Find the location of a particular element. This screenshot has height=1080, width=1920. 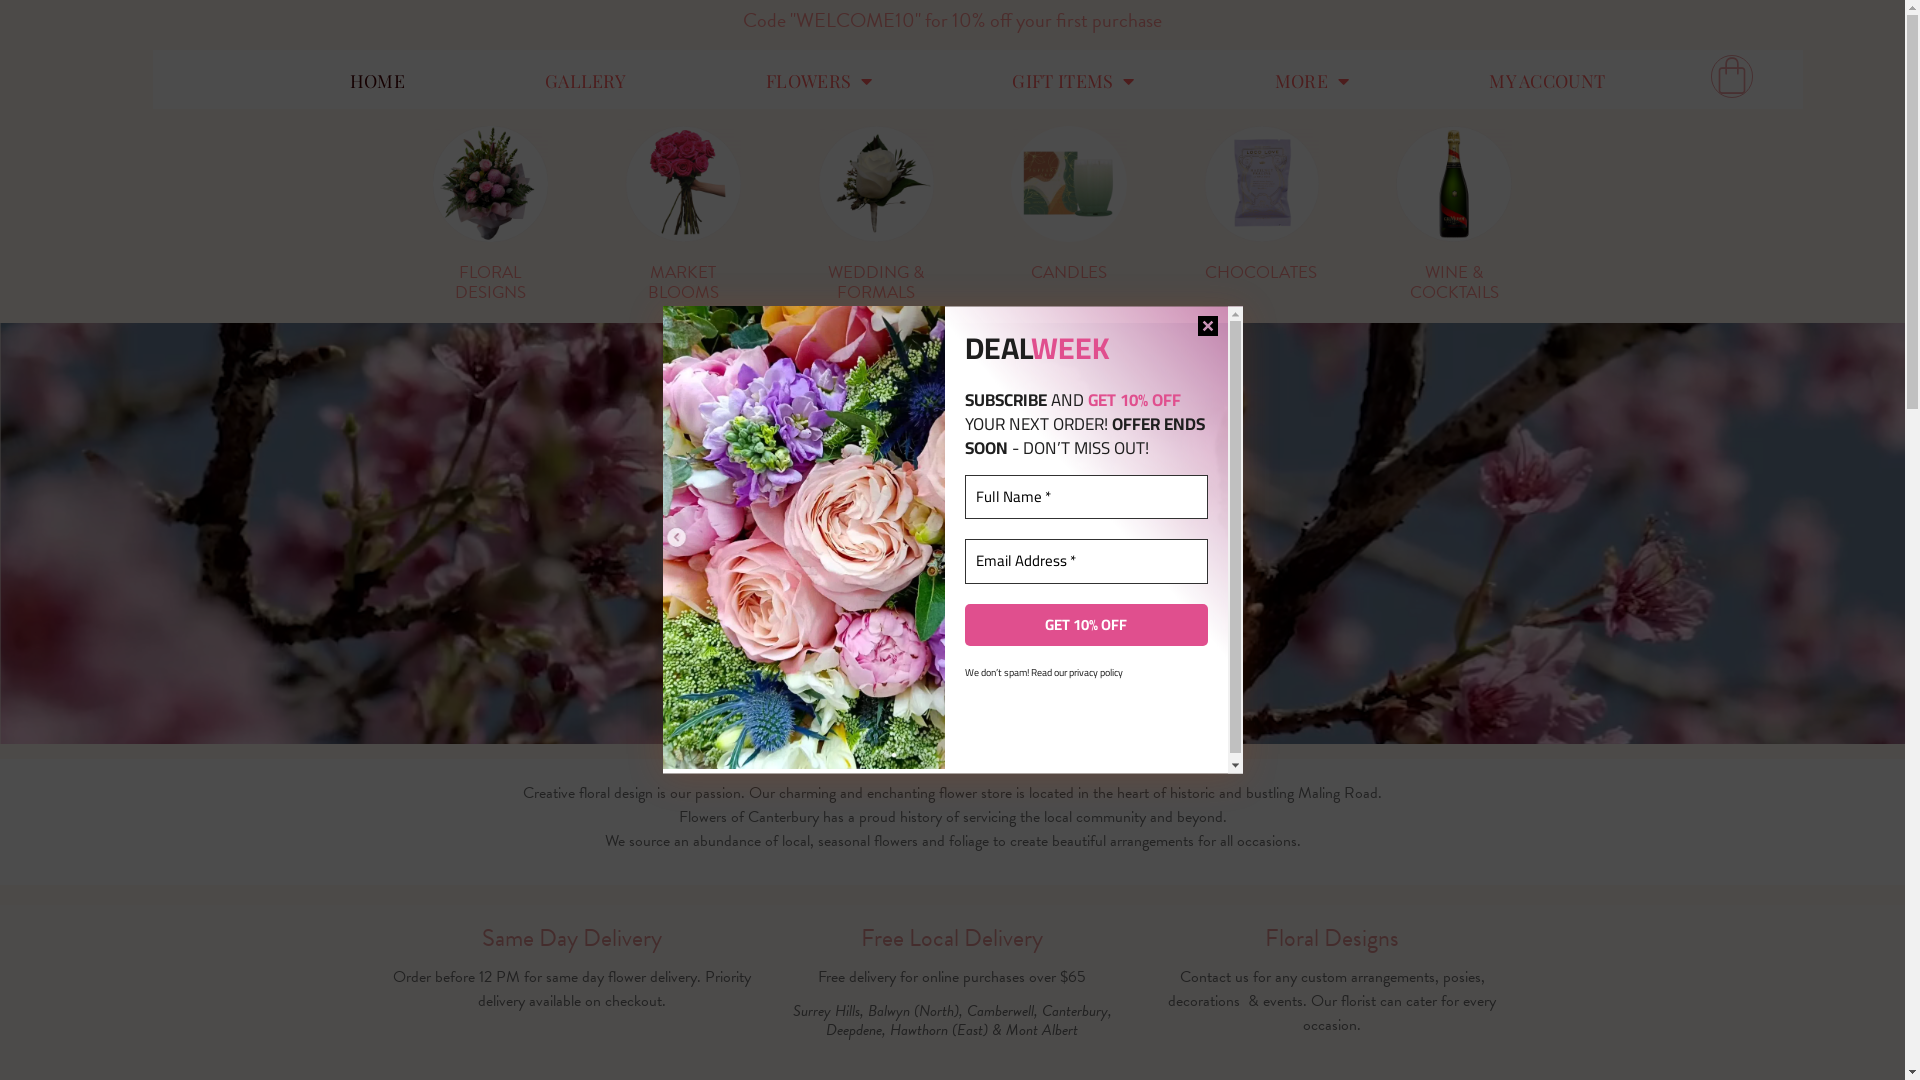

MORE is located at coordinates (1312, 81).